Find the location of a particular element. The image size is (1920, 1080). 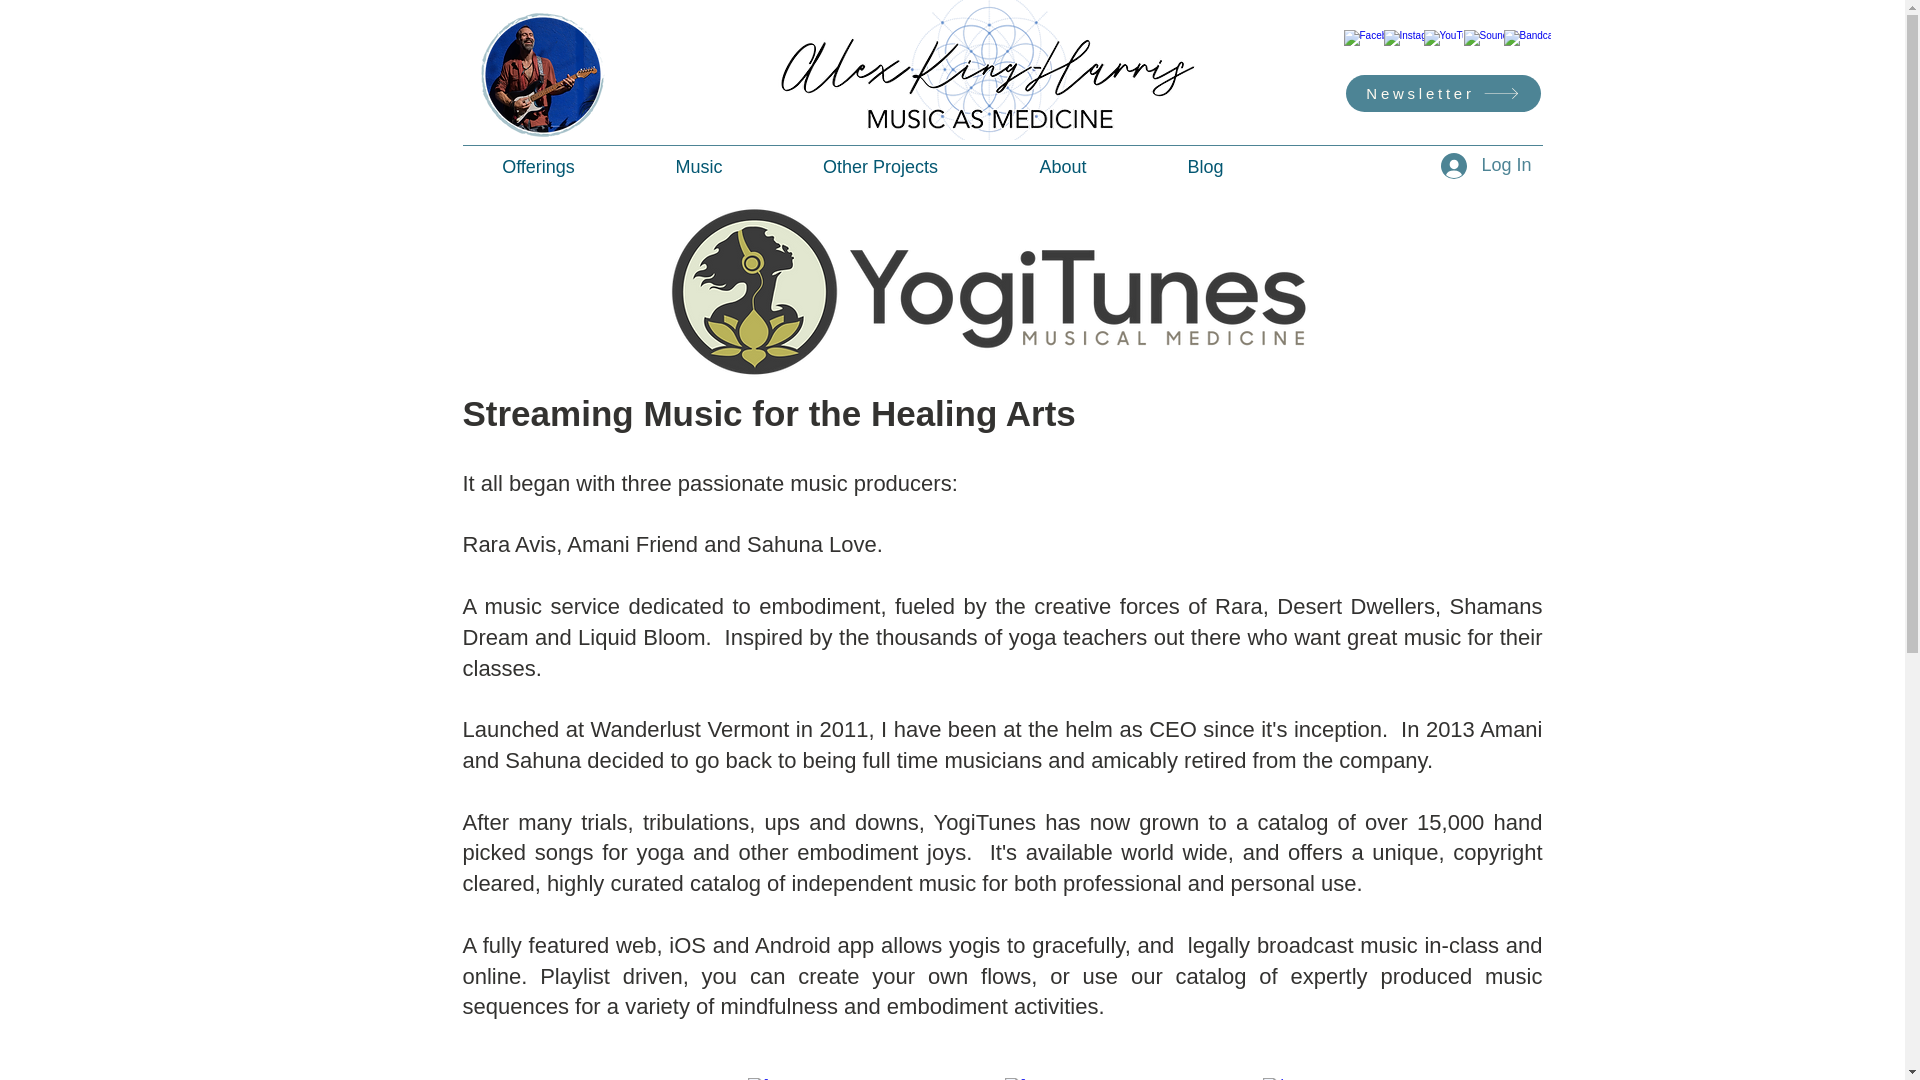

Log In is located at coordinates (1486, 165).